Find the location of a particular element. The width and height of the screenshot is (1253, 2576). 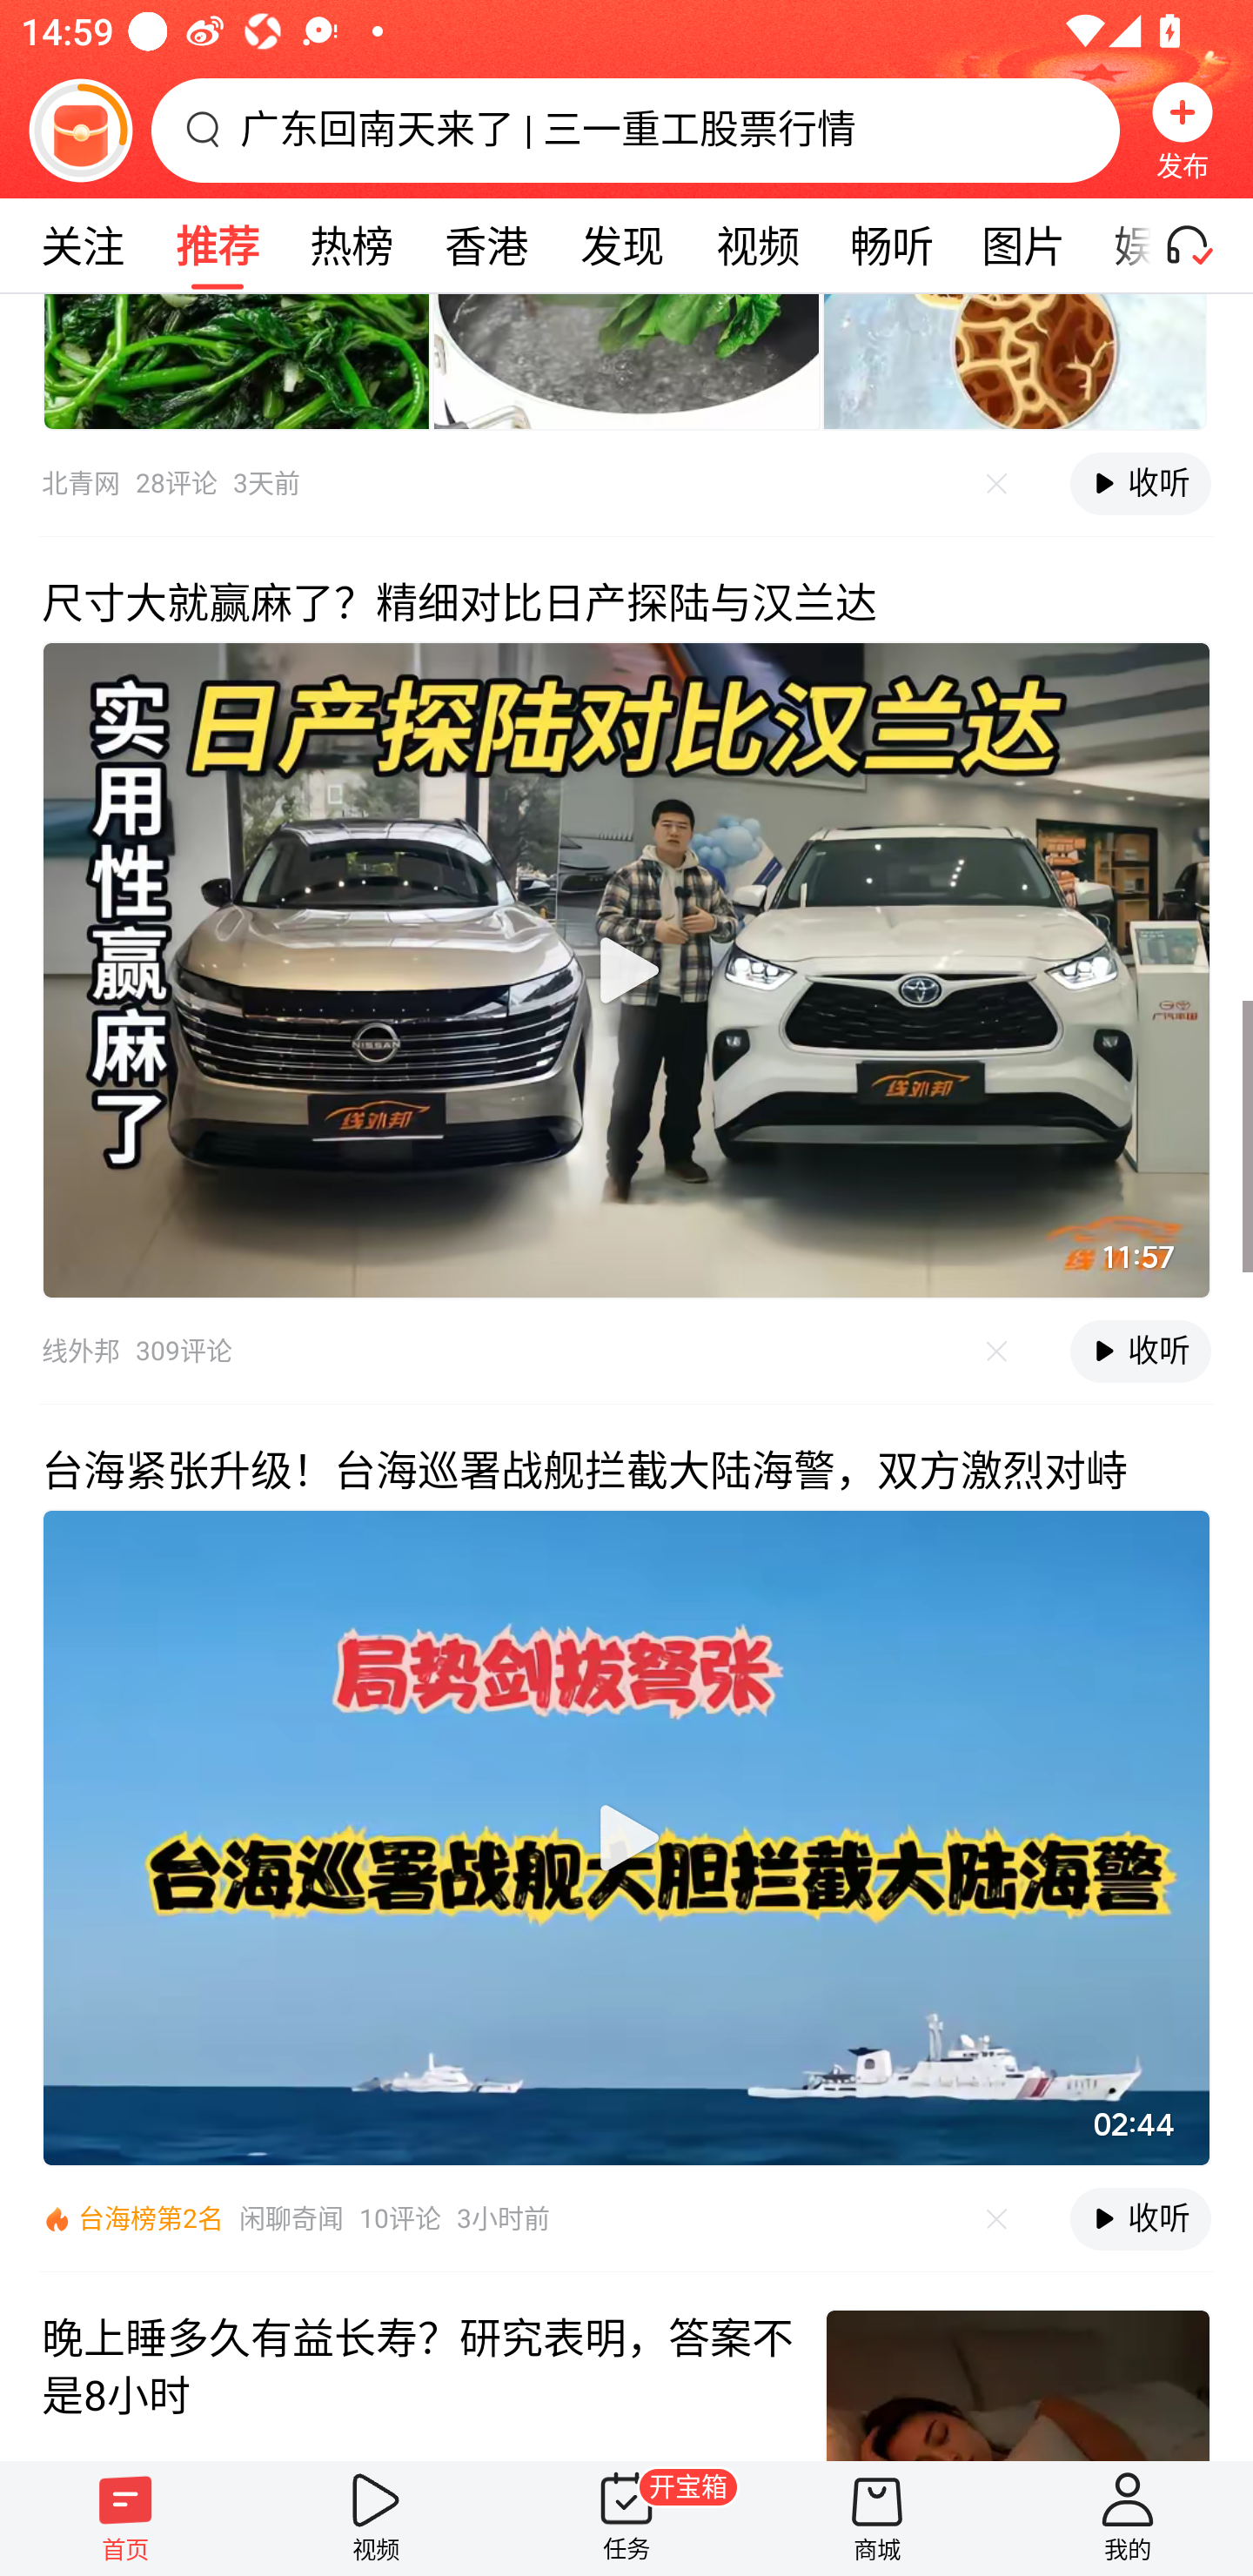

香港 is located at coordinates (486, 245).